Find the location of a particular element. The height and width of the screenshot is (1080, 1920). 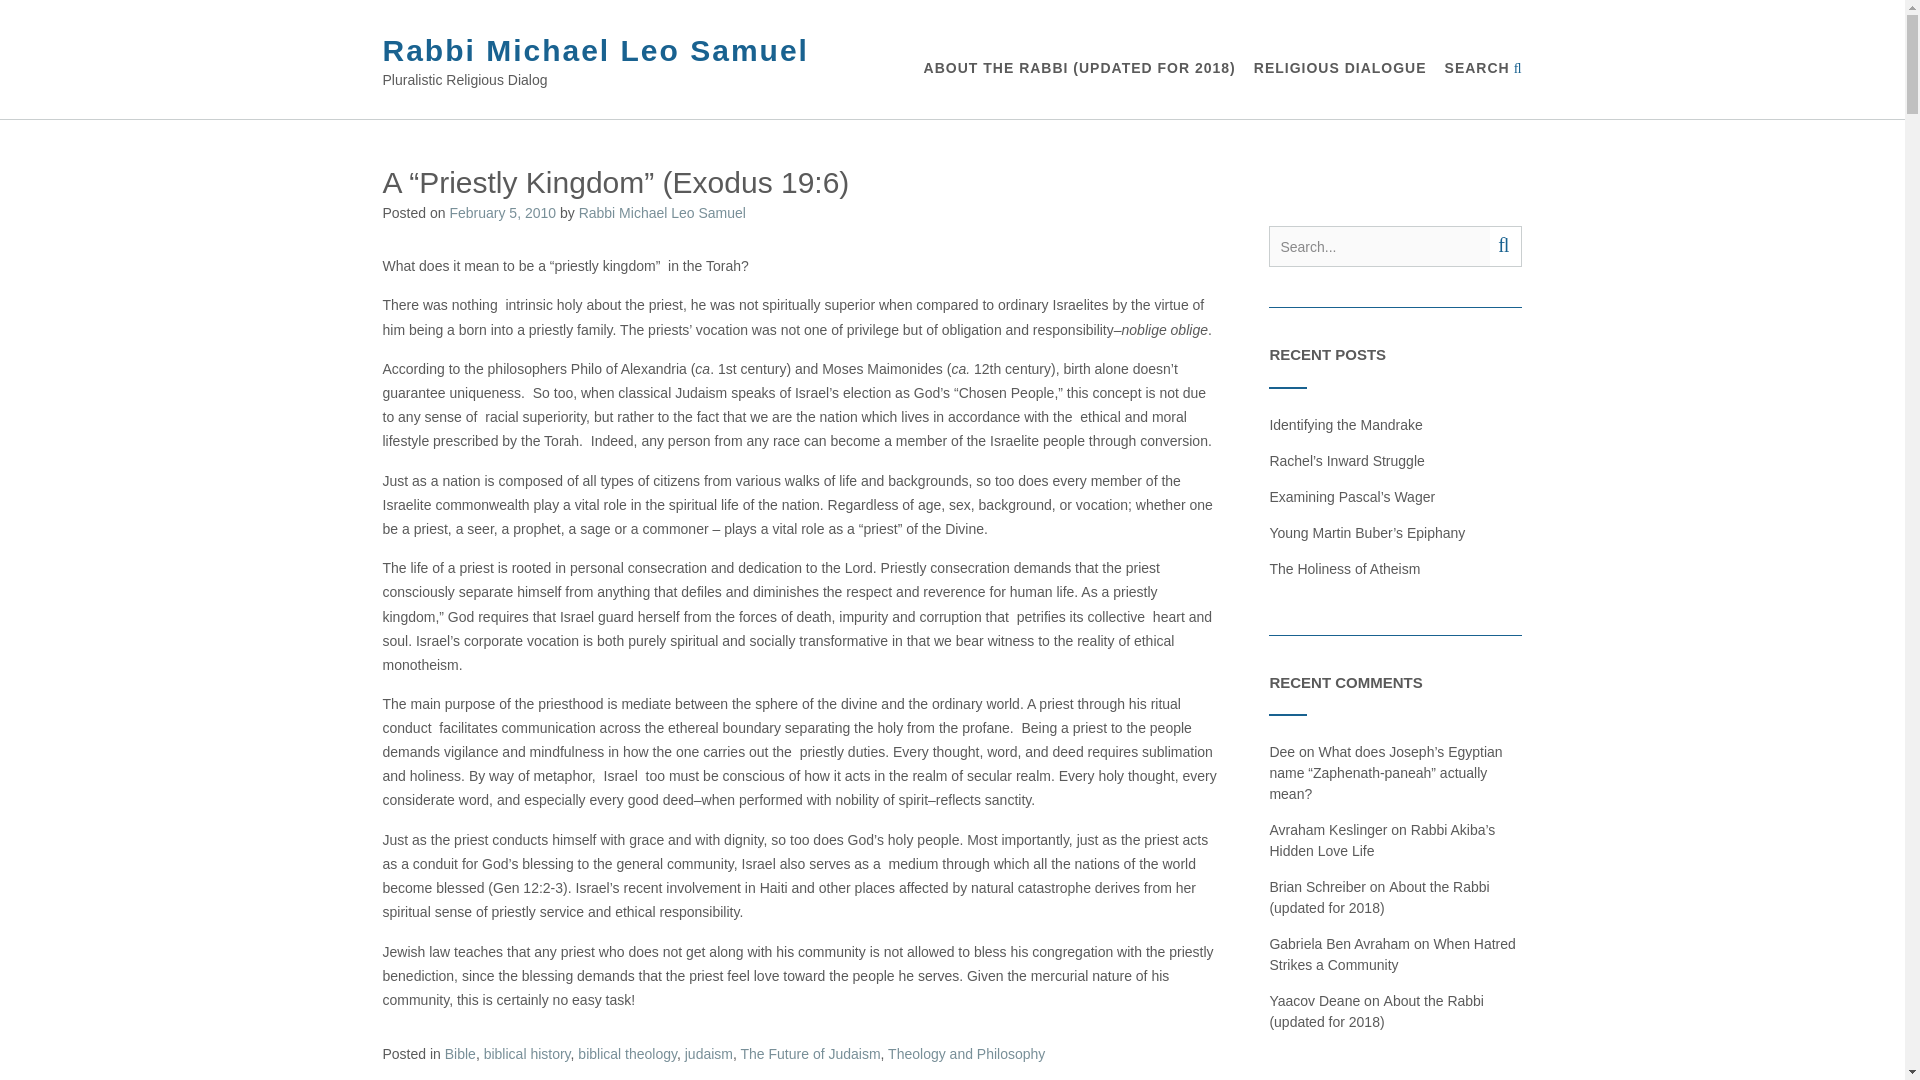

Rabbi Michael Leo Samuel is located at coordinates (595, 50).